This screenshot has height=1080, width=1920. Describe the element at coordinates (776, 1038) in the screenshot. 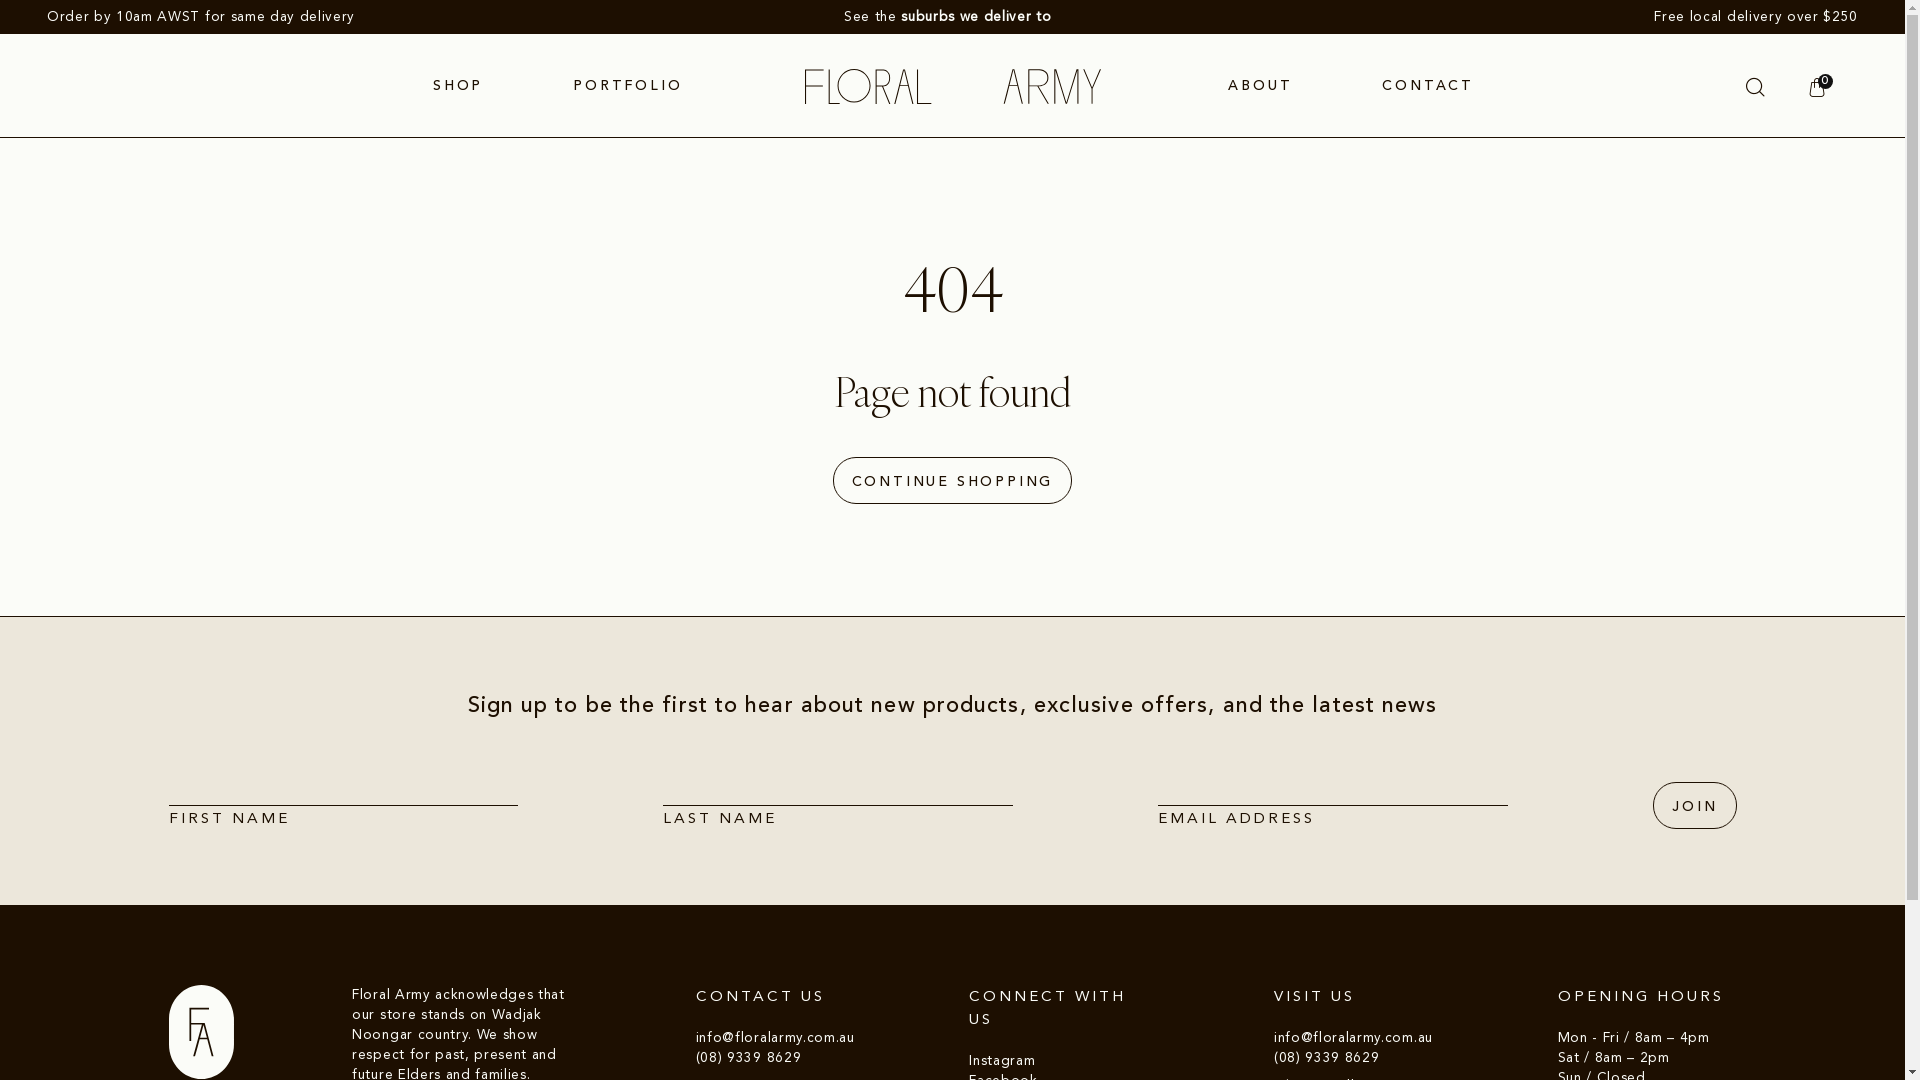

I see `info@floralarmy.com.au` at that location.